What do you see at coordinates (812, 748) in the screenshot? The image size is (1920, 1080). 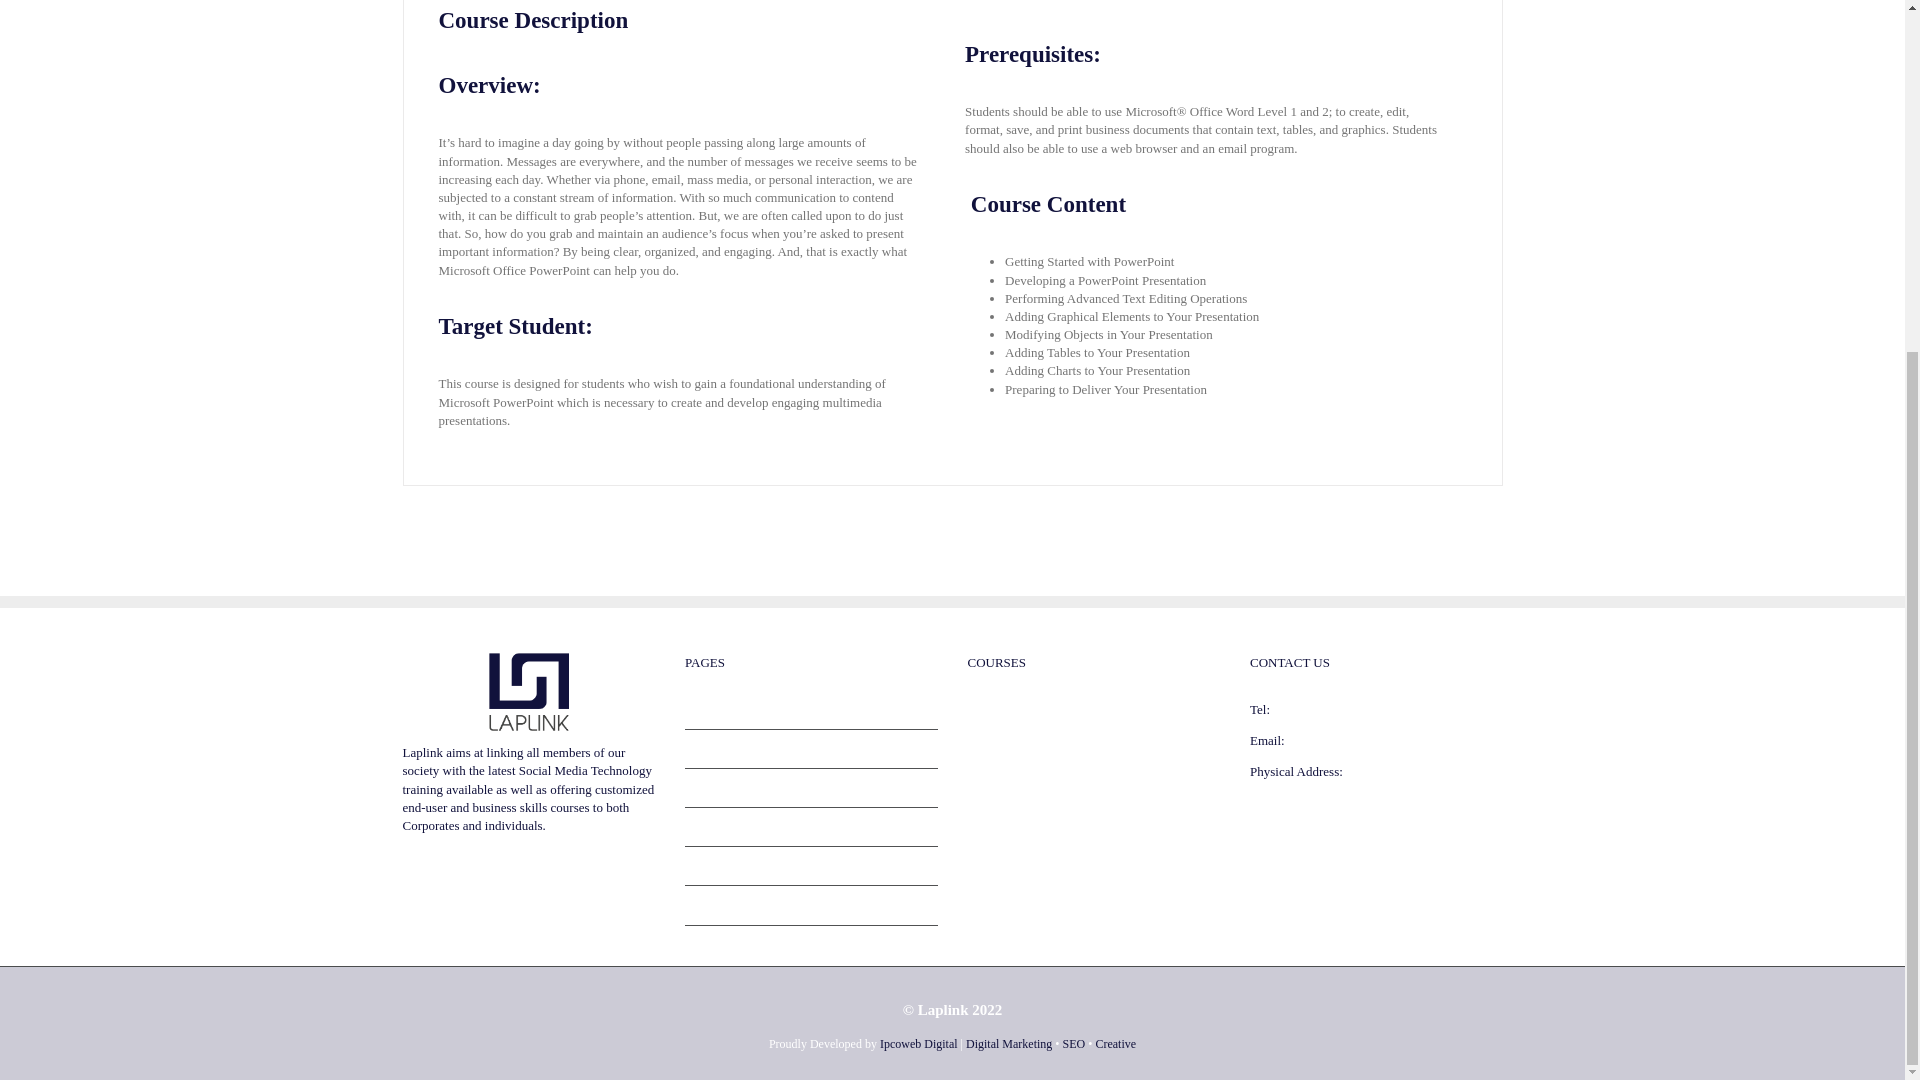 I see `Clients` at bounding box center [812, 748].